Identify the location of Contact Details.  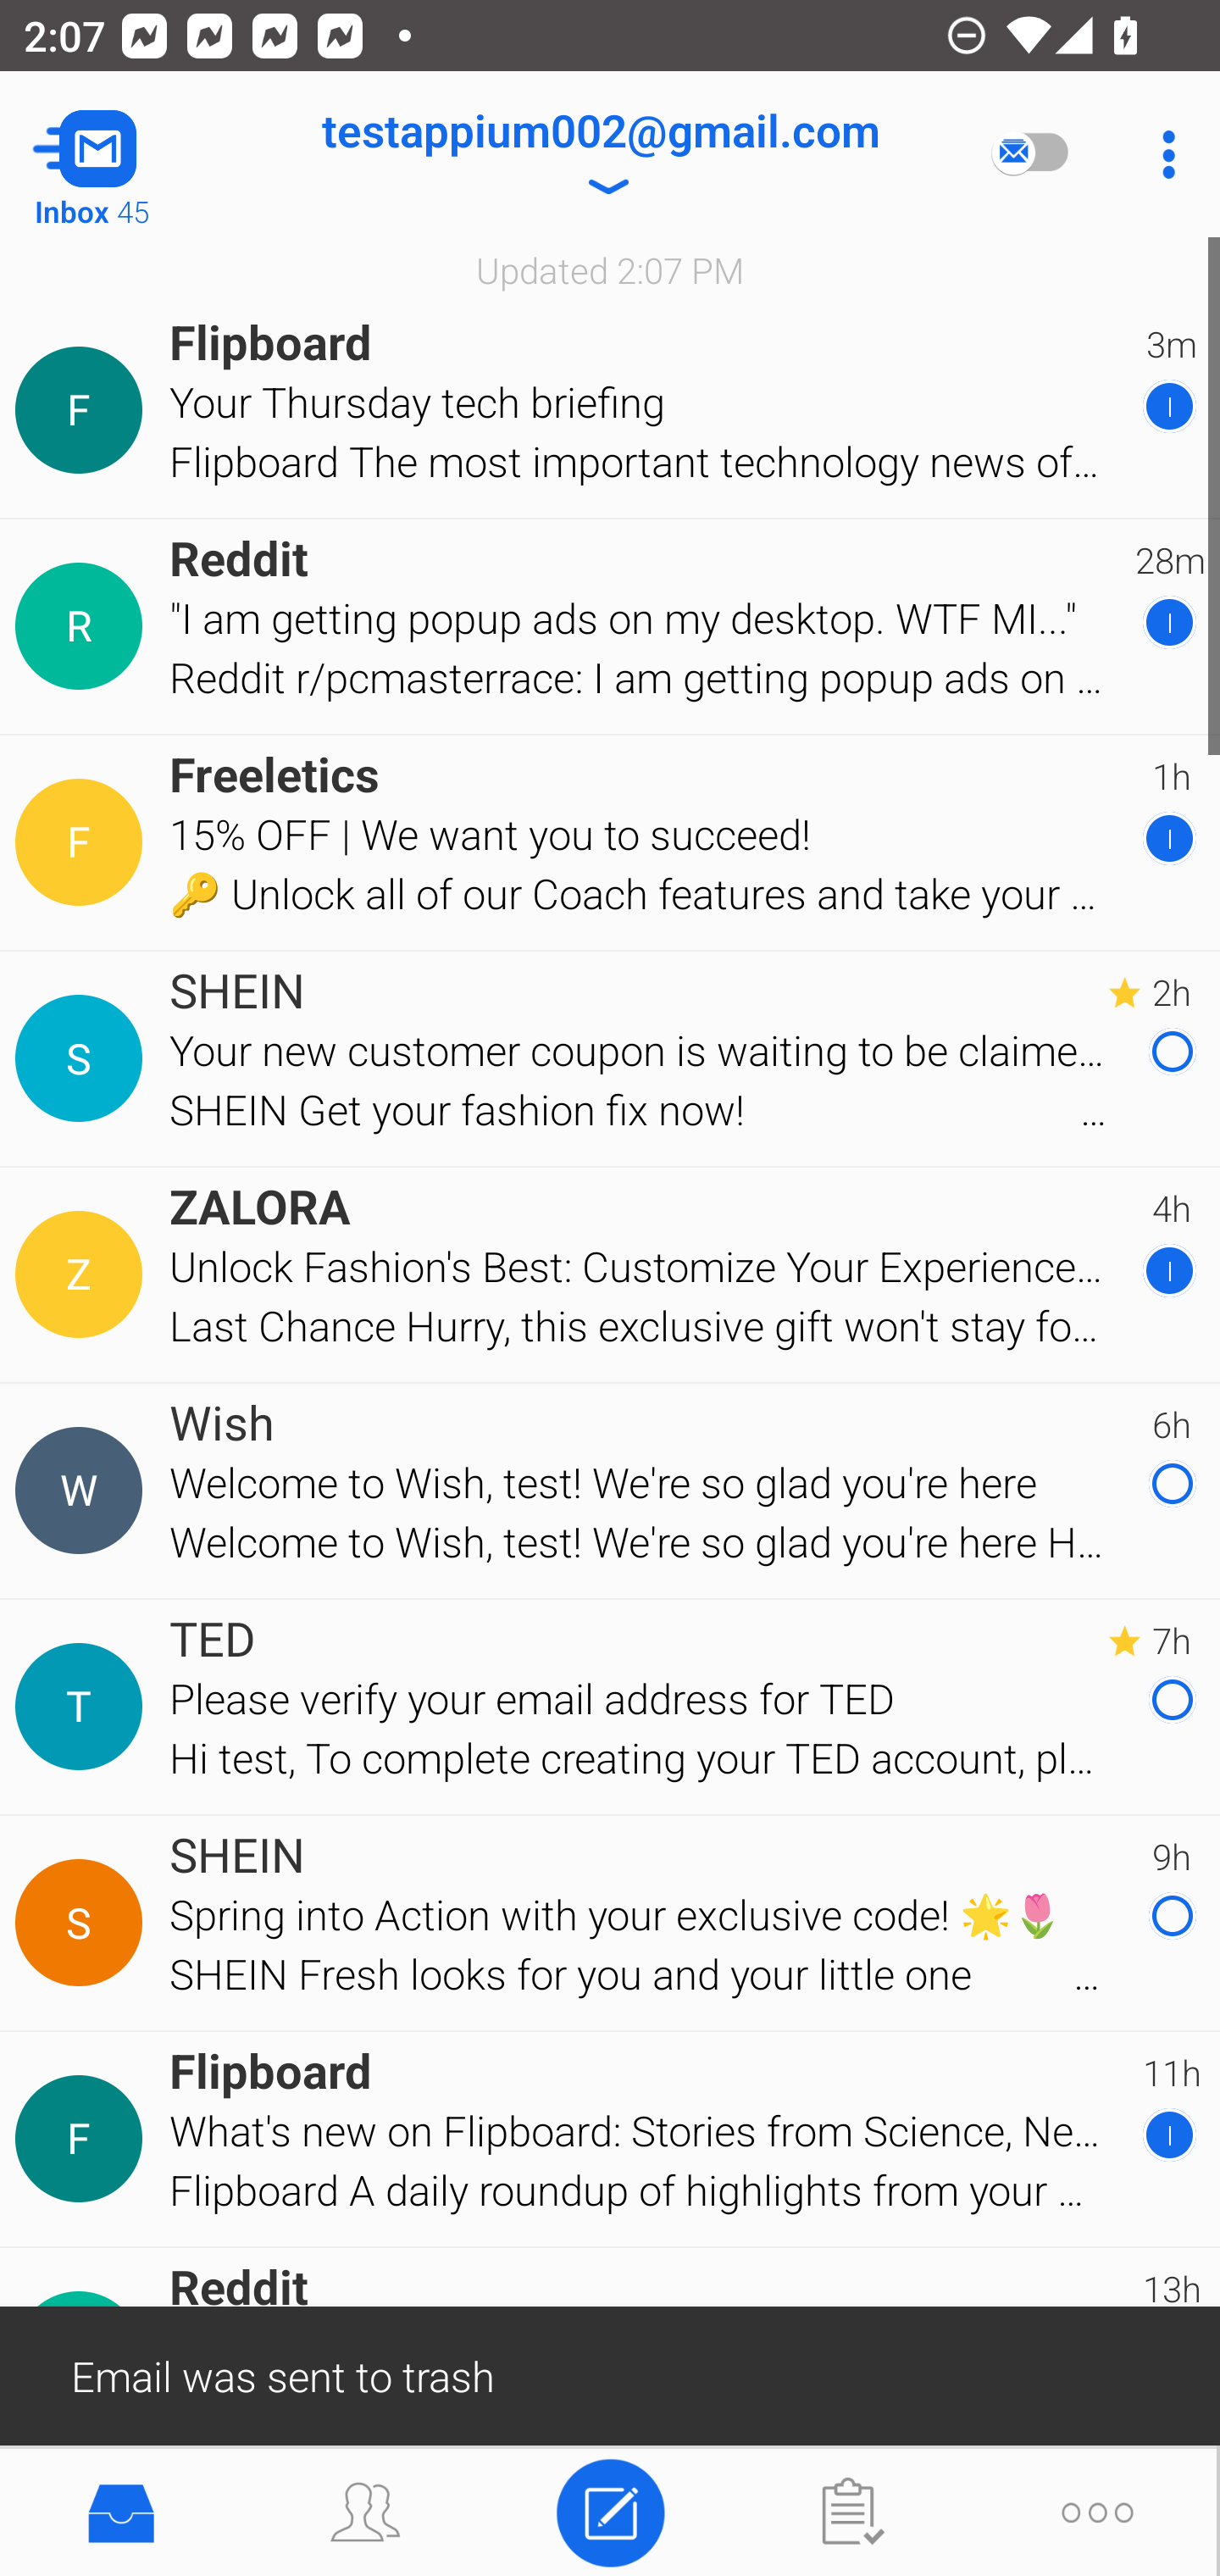
(83, 1274).